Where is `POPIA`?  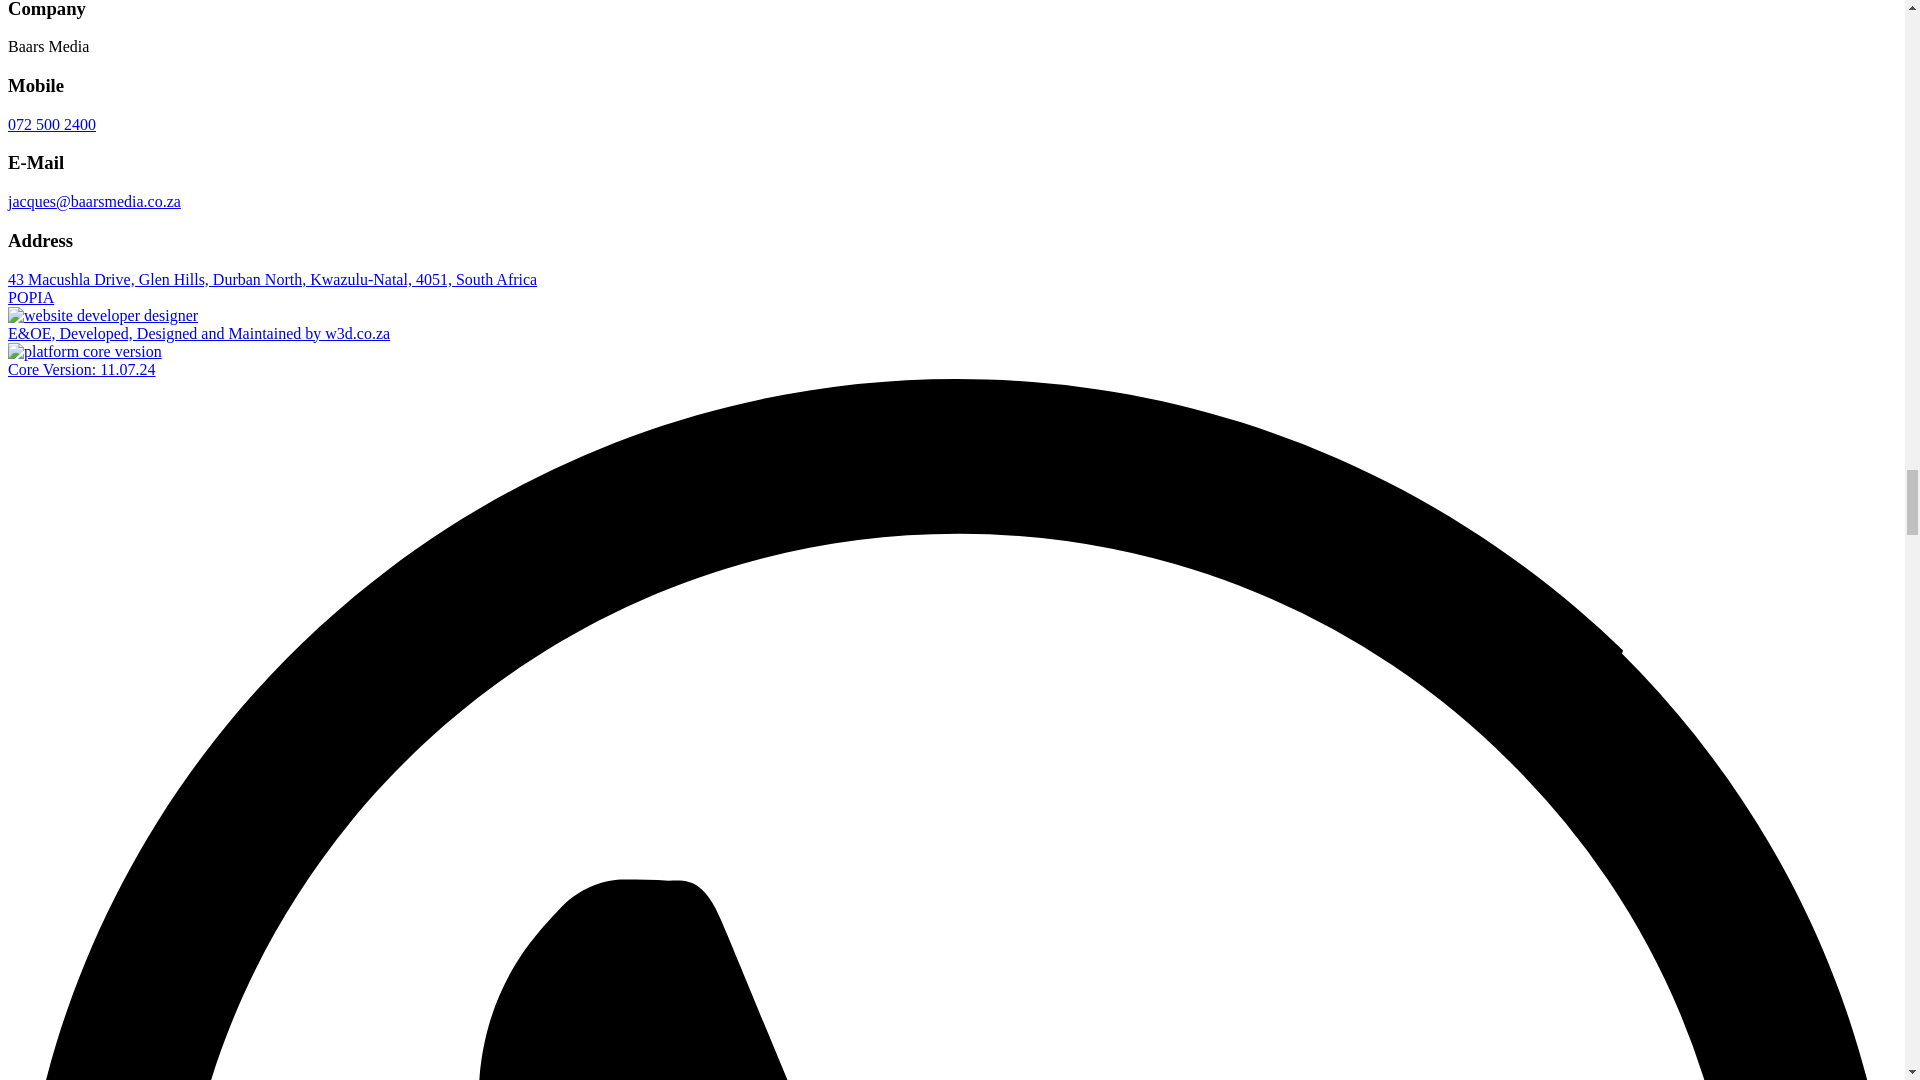
POPIA is located at coordinates (30, 297).